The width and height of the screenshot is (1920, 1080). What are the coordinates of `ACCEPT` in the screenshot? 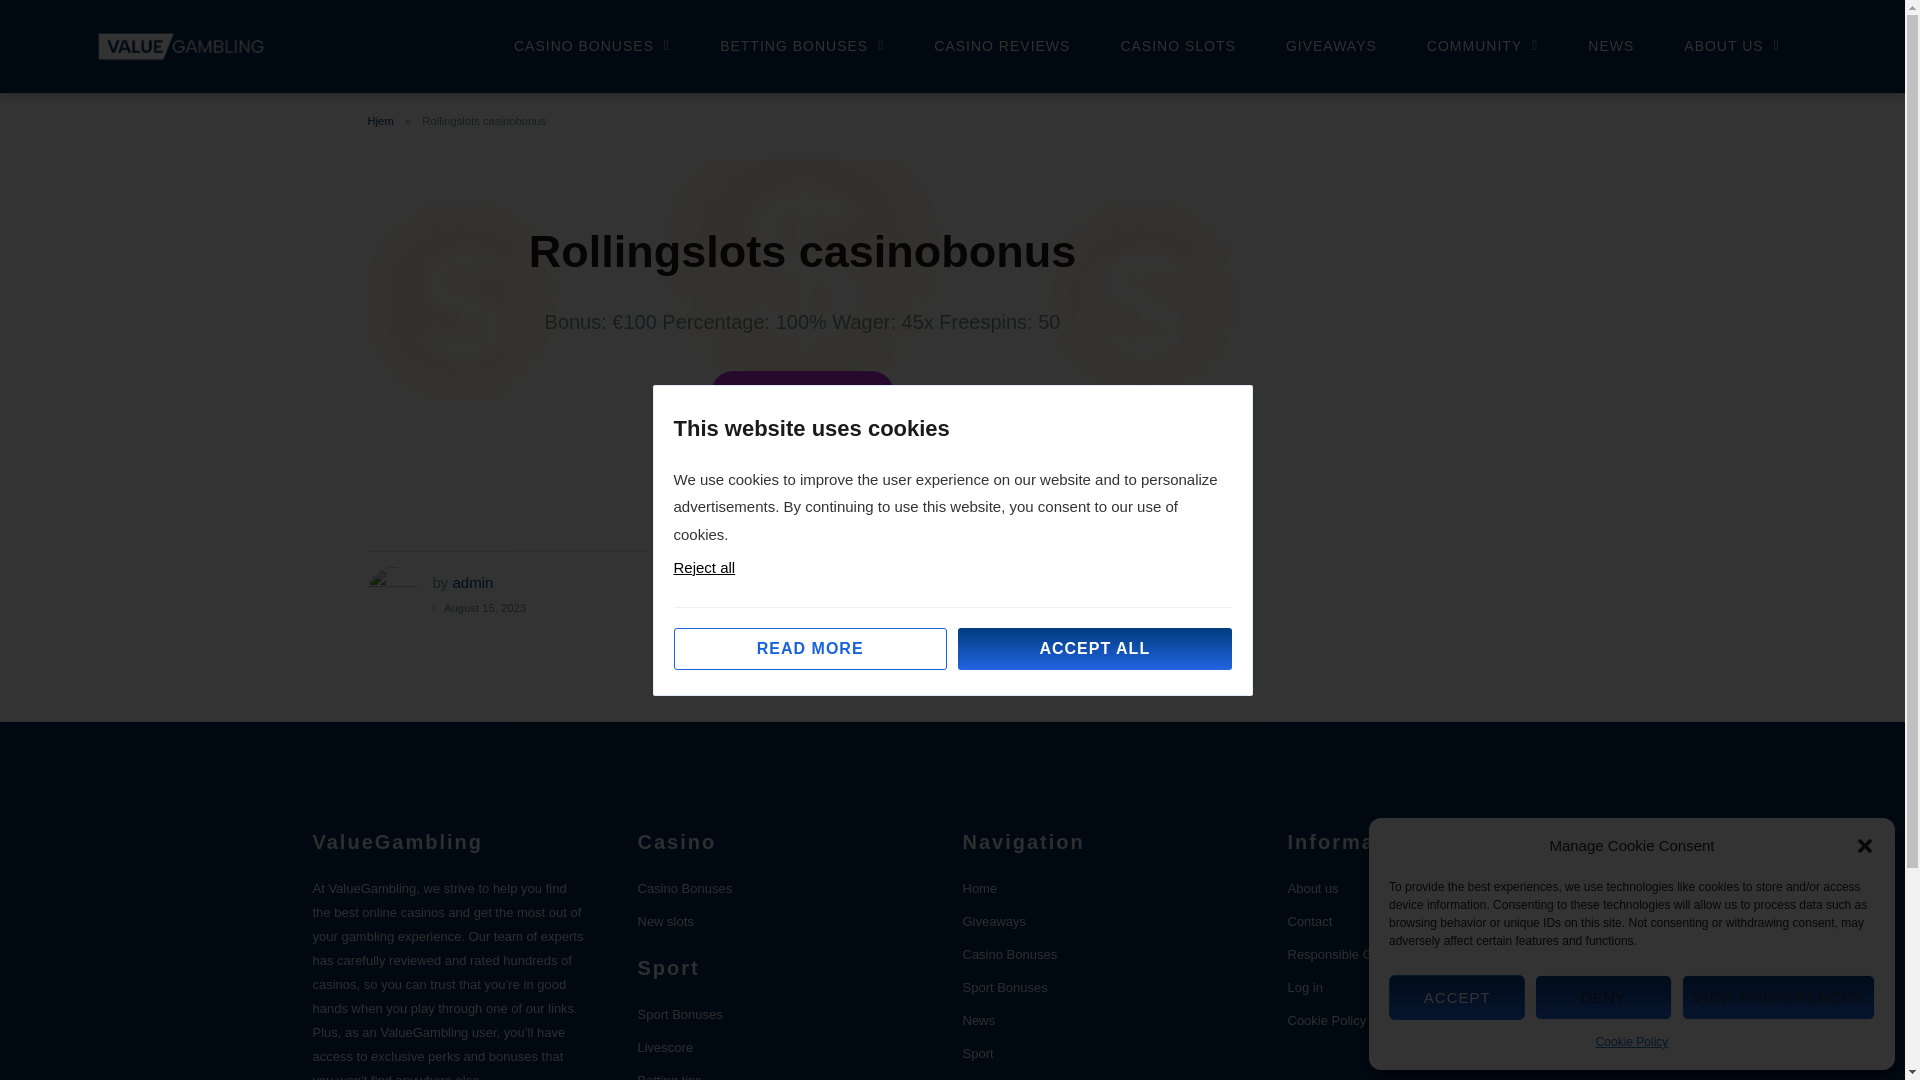 It's located at (1456, 997).